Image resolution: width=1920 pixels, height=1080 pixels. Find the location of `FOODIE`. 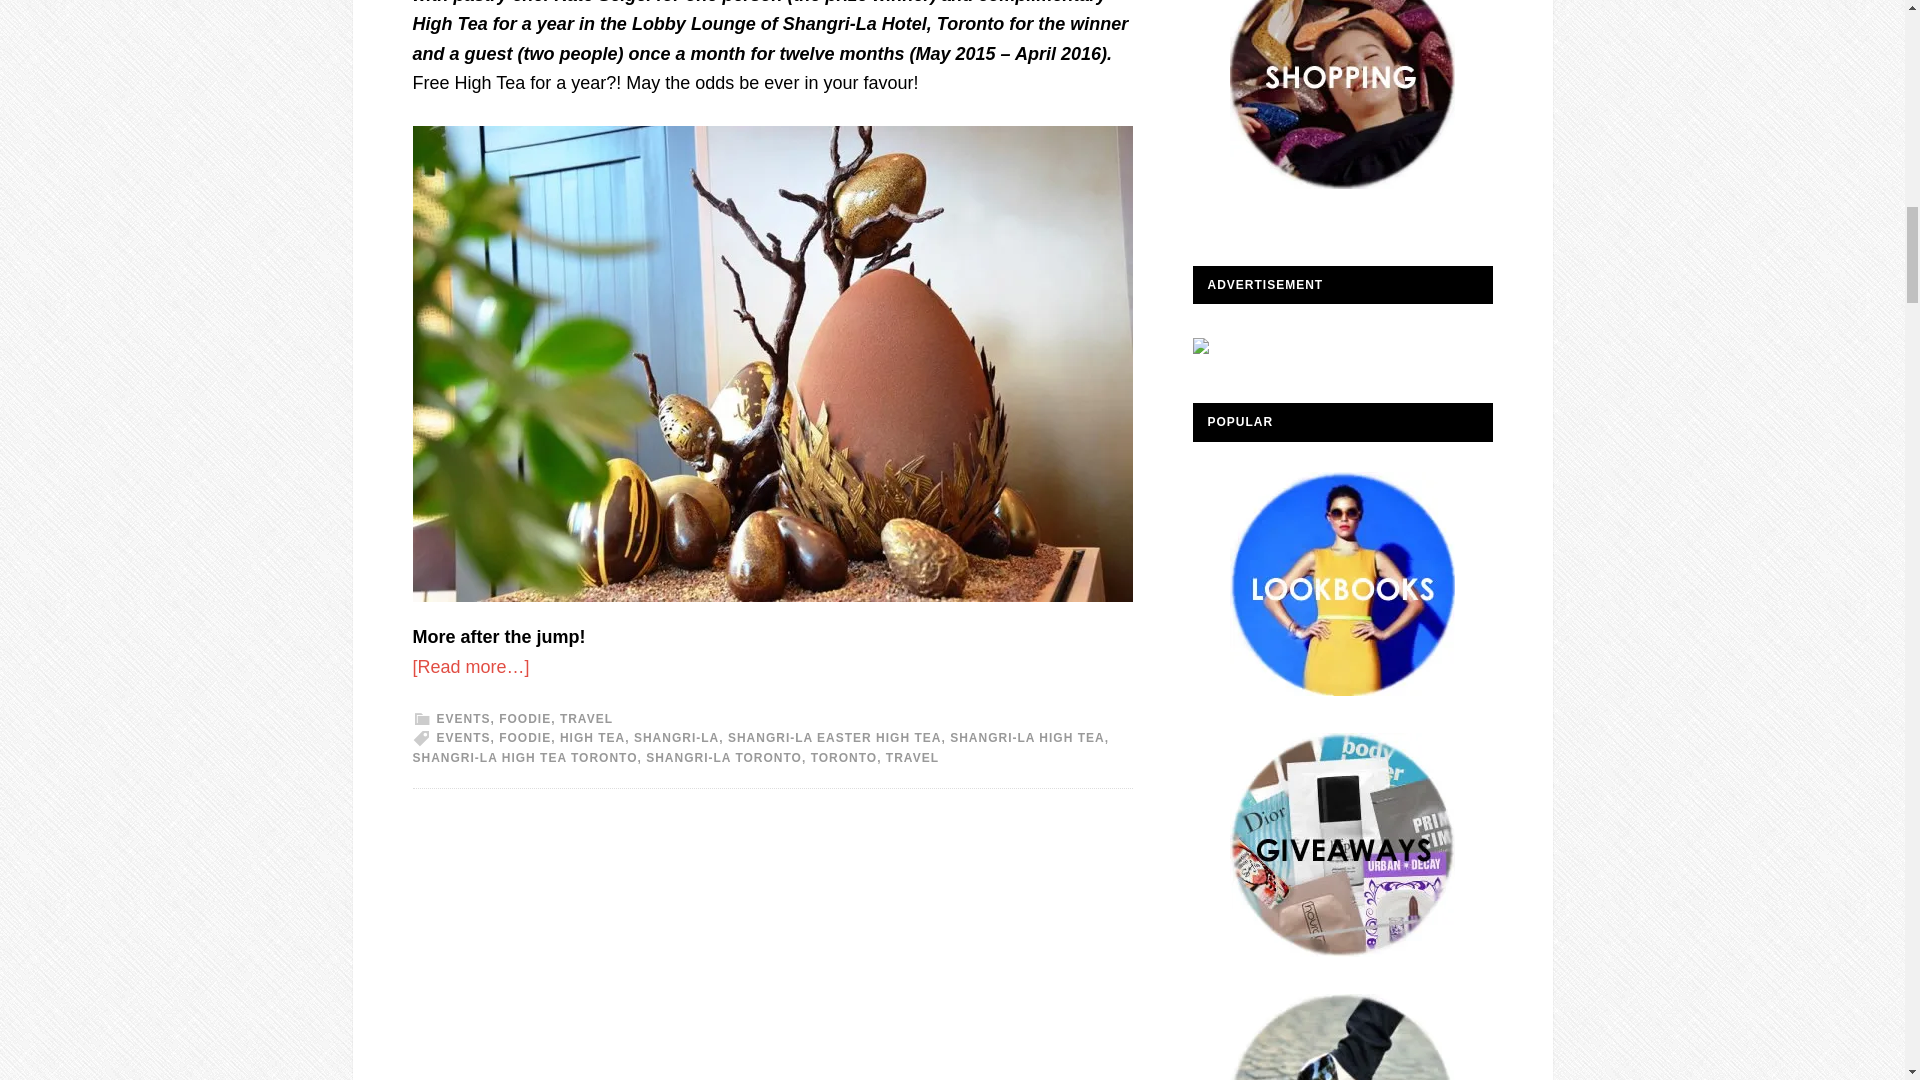

FOODIE is located at coordinates (525, 738).